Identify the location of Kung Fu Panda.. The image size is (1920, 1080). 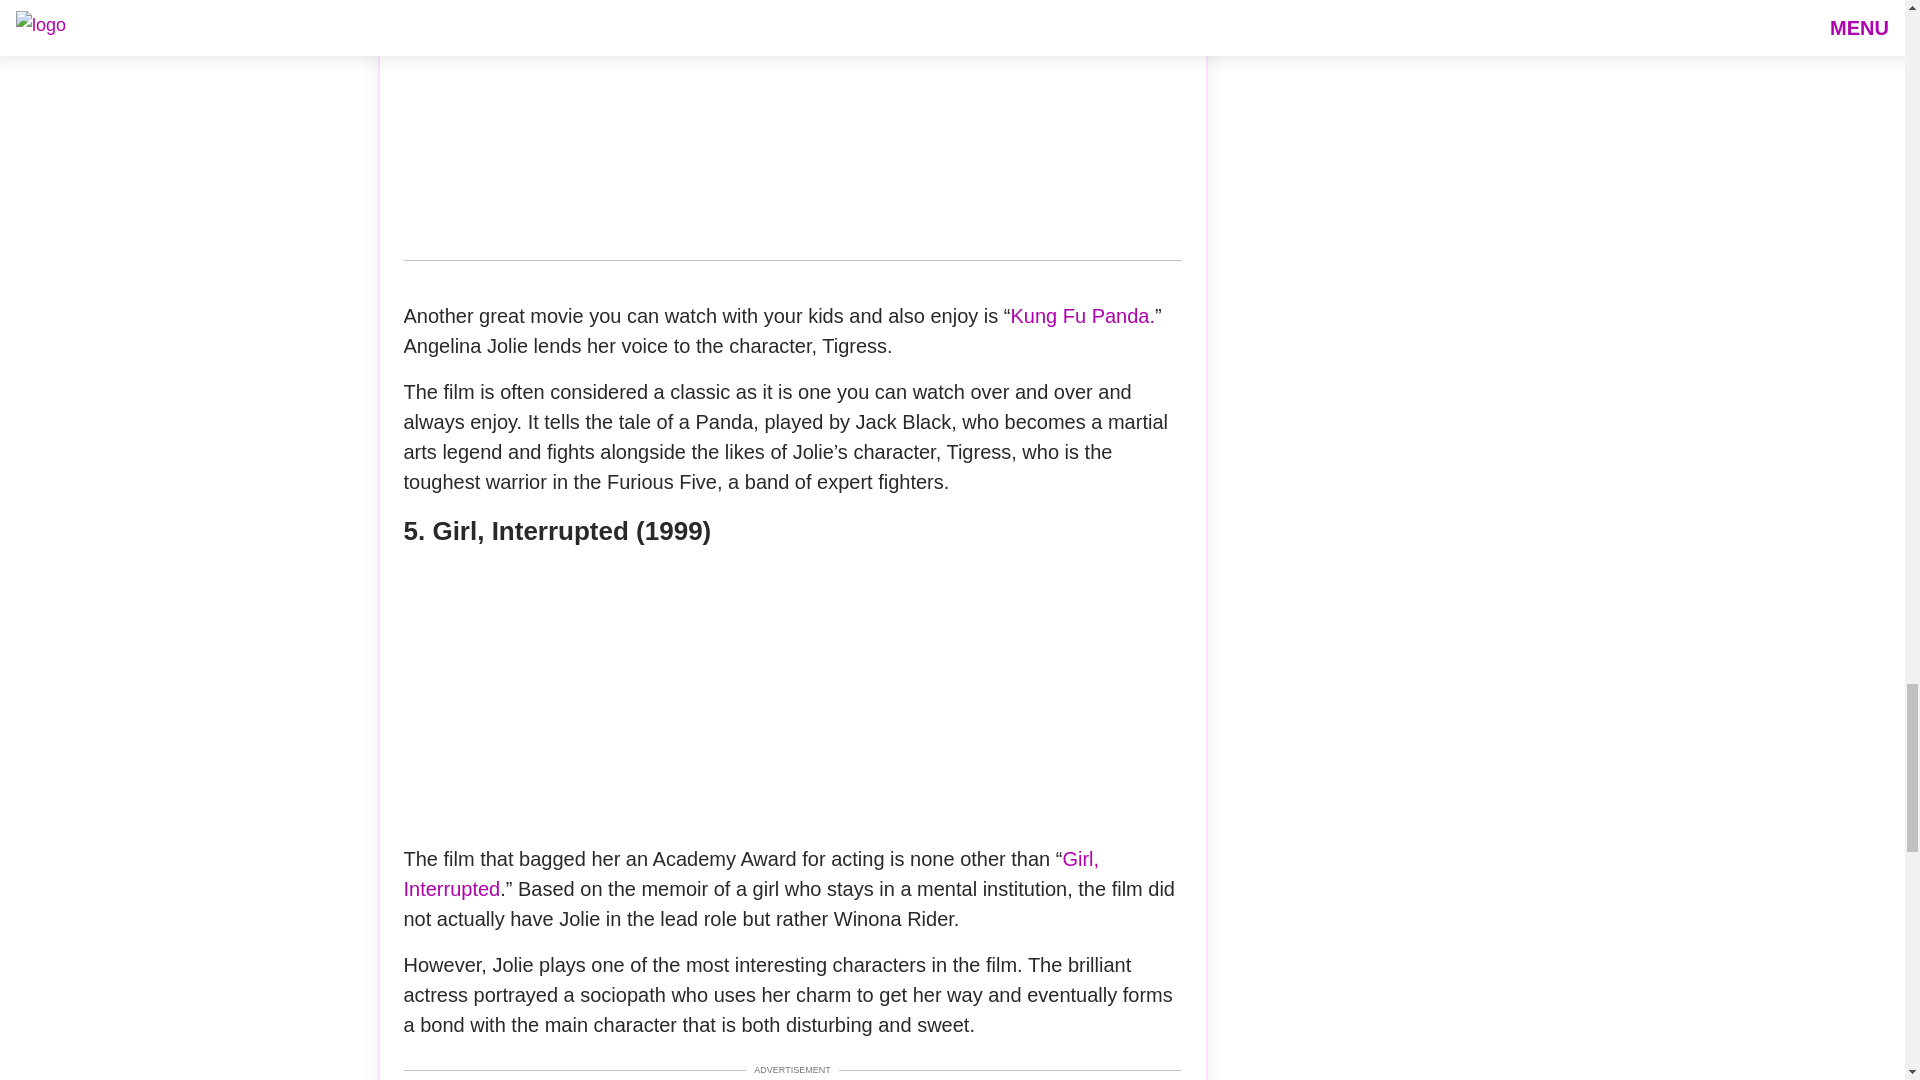
(1082, 316).